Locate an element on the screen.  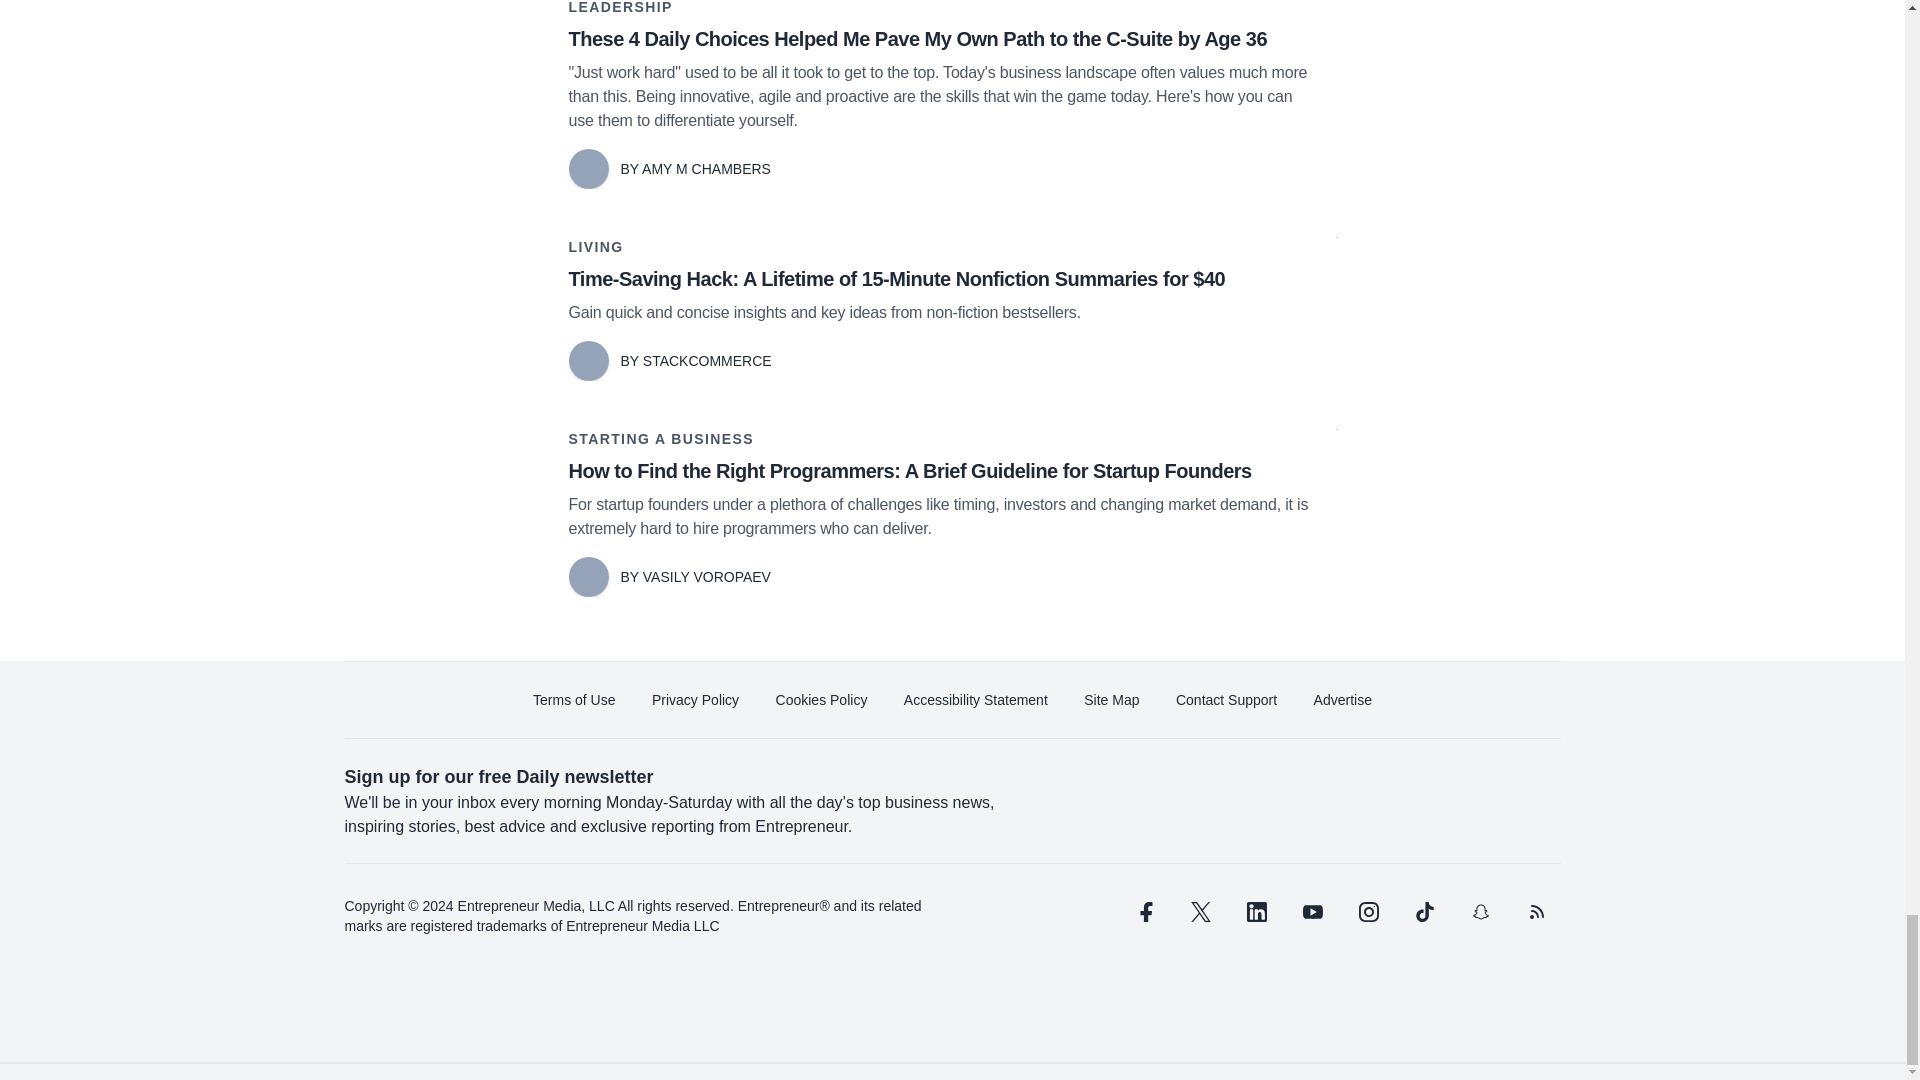
youtube is located at coordinates (1312, 912).